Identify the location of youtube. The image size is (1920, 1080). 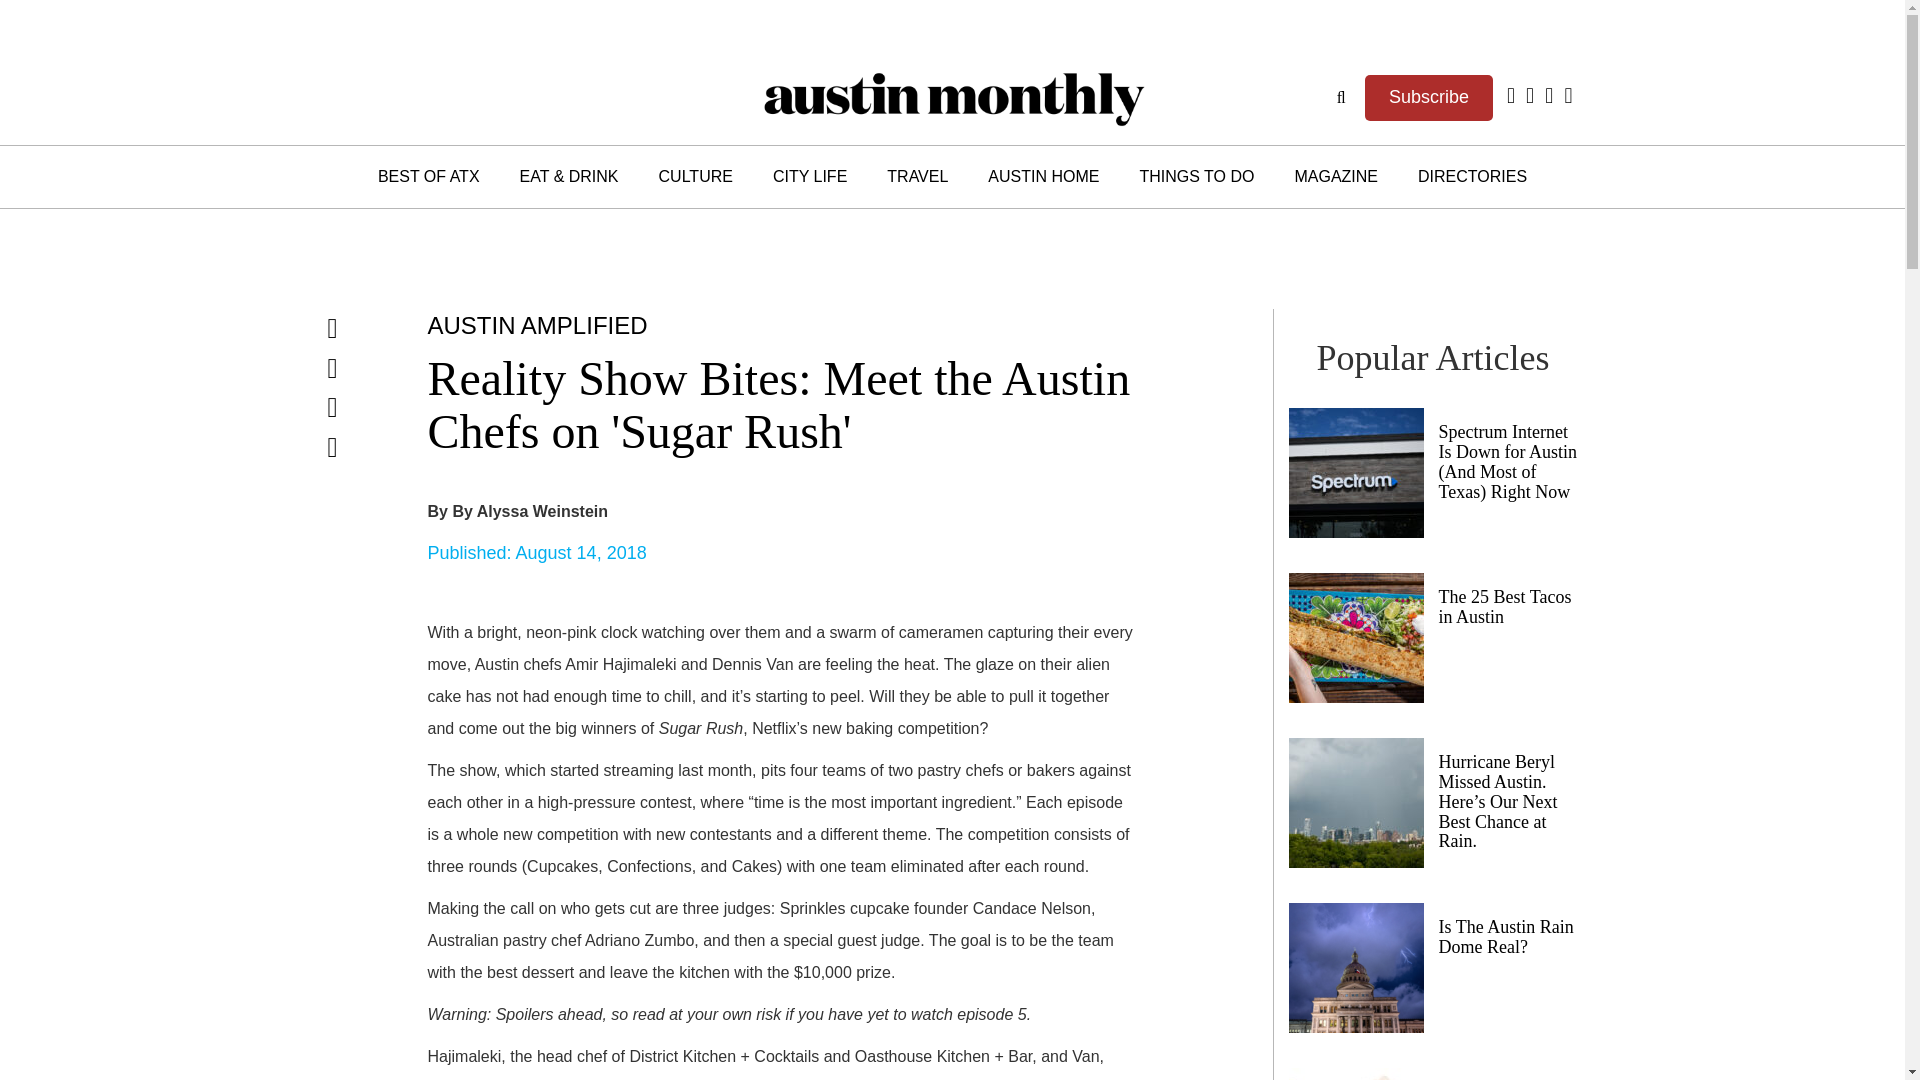
(1568, 96).